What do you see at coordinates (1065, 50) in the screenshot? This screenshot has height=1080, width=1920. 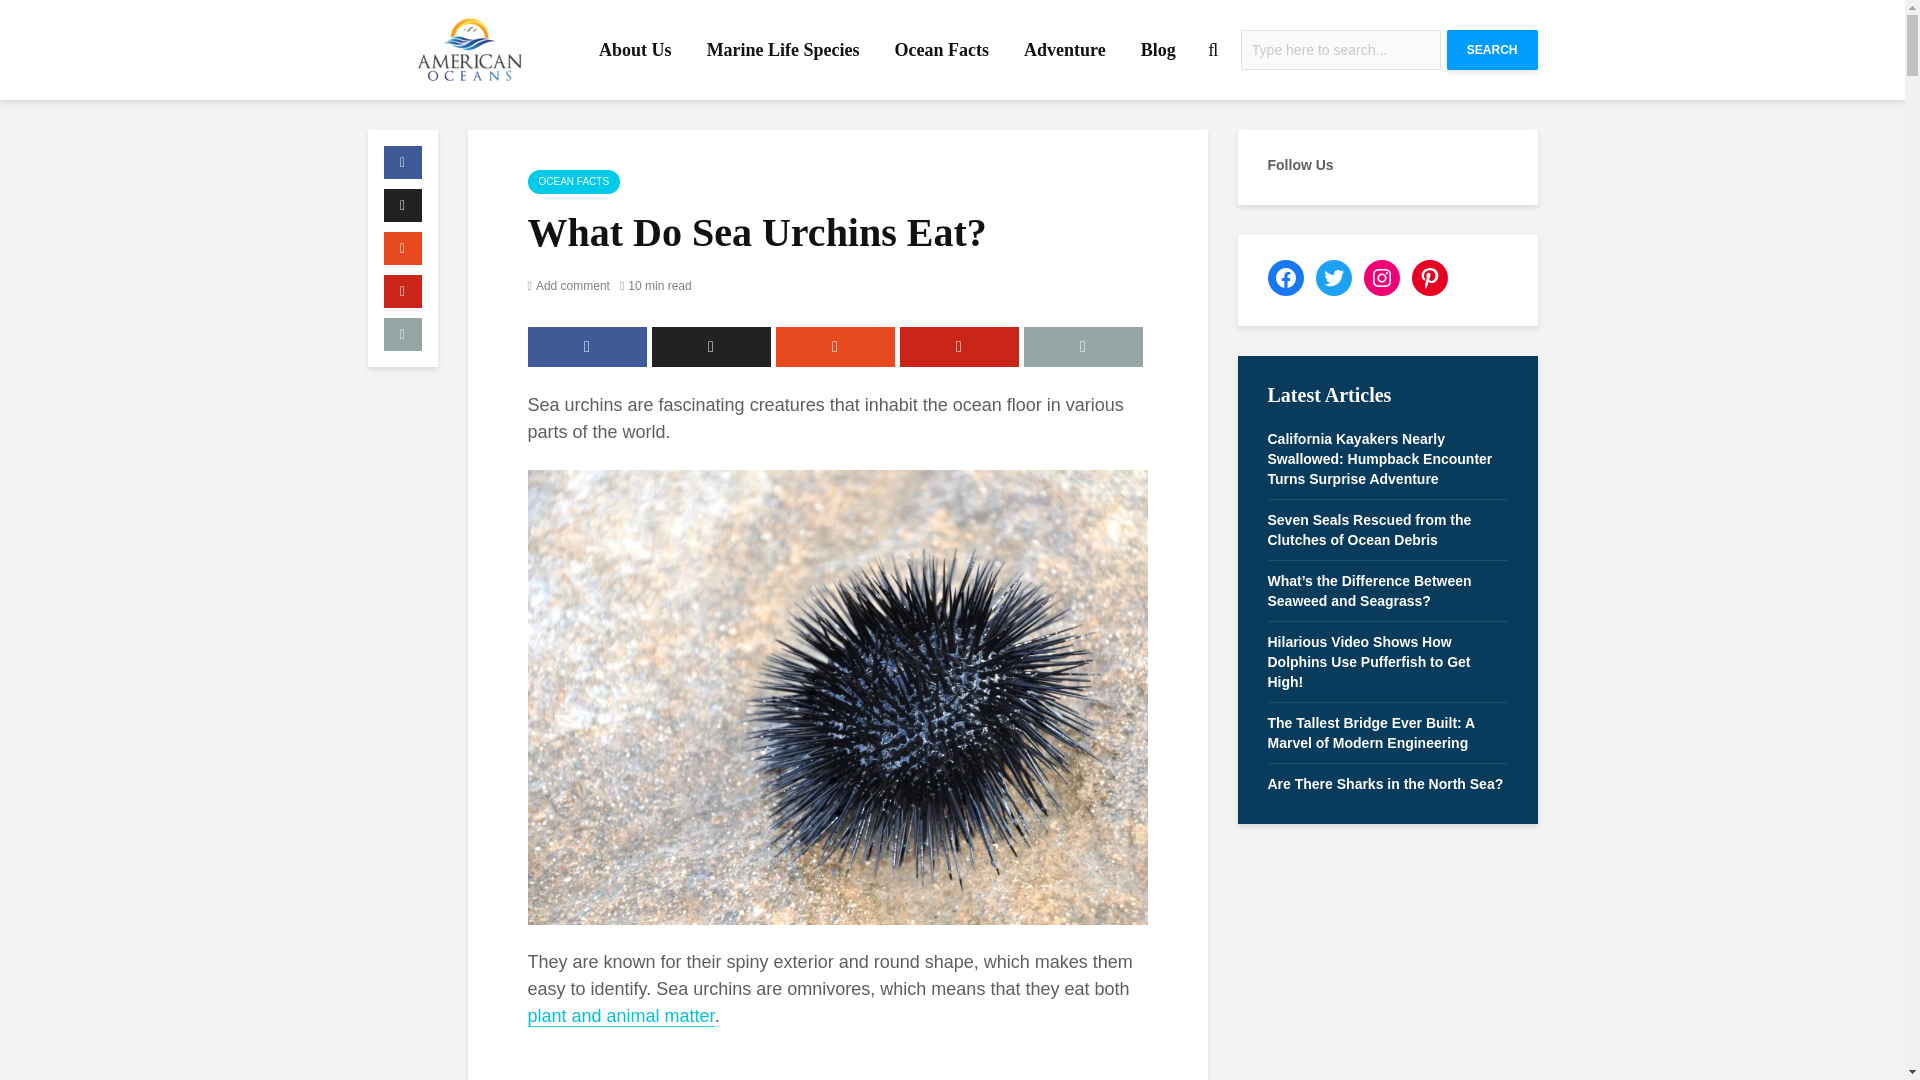 I see `Adventure` at bounding box center [1065, 50].